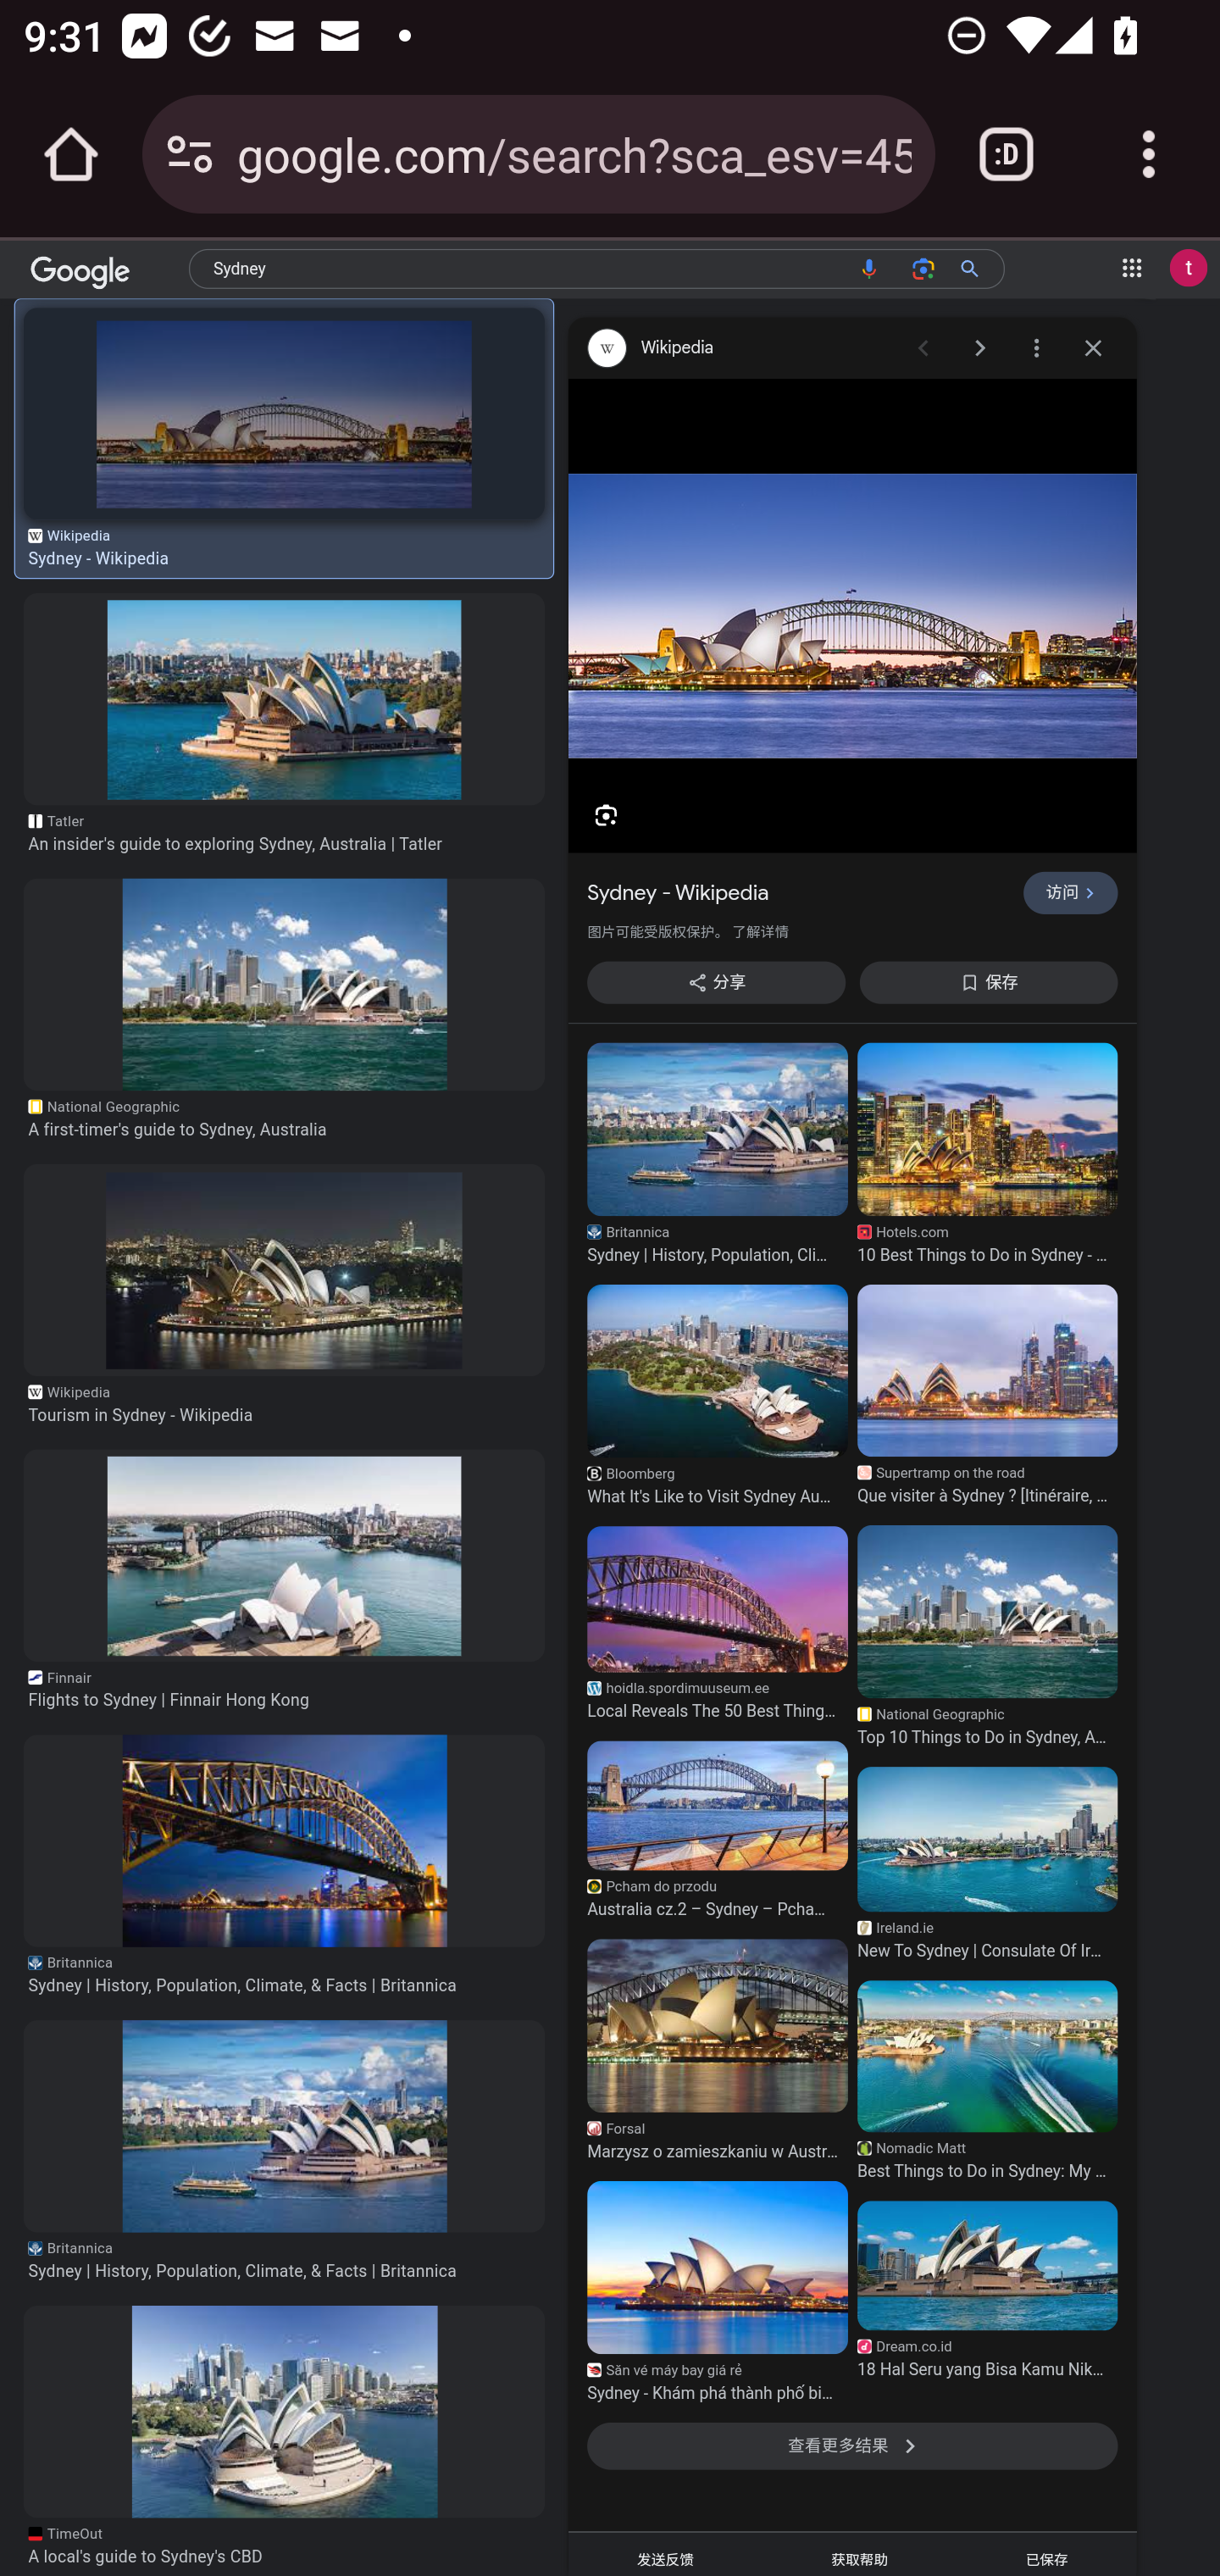  Describe the element at coordinates (922, 349) in the screenshot. I see `上一张图片` at that location.